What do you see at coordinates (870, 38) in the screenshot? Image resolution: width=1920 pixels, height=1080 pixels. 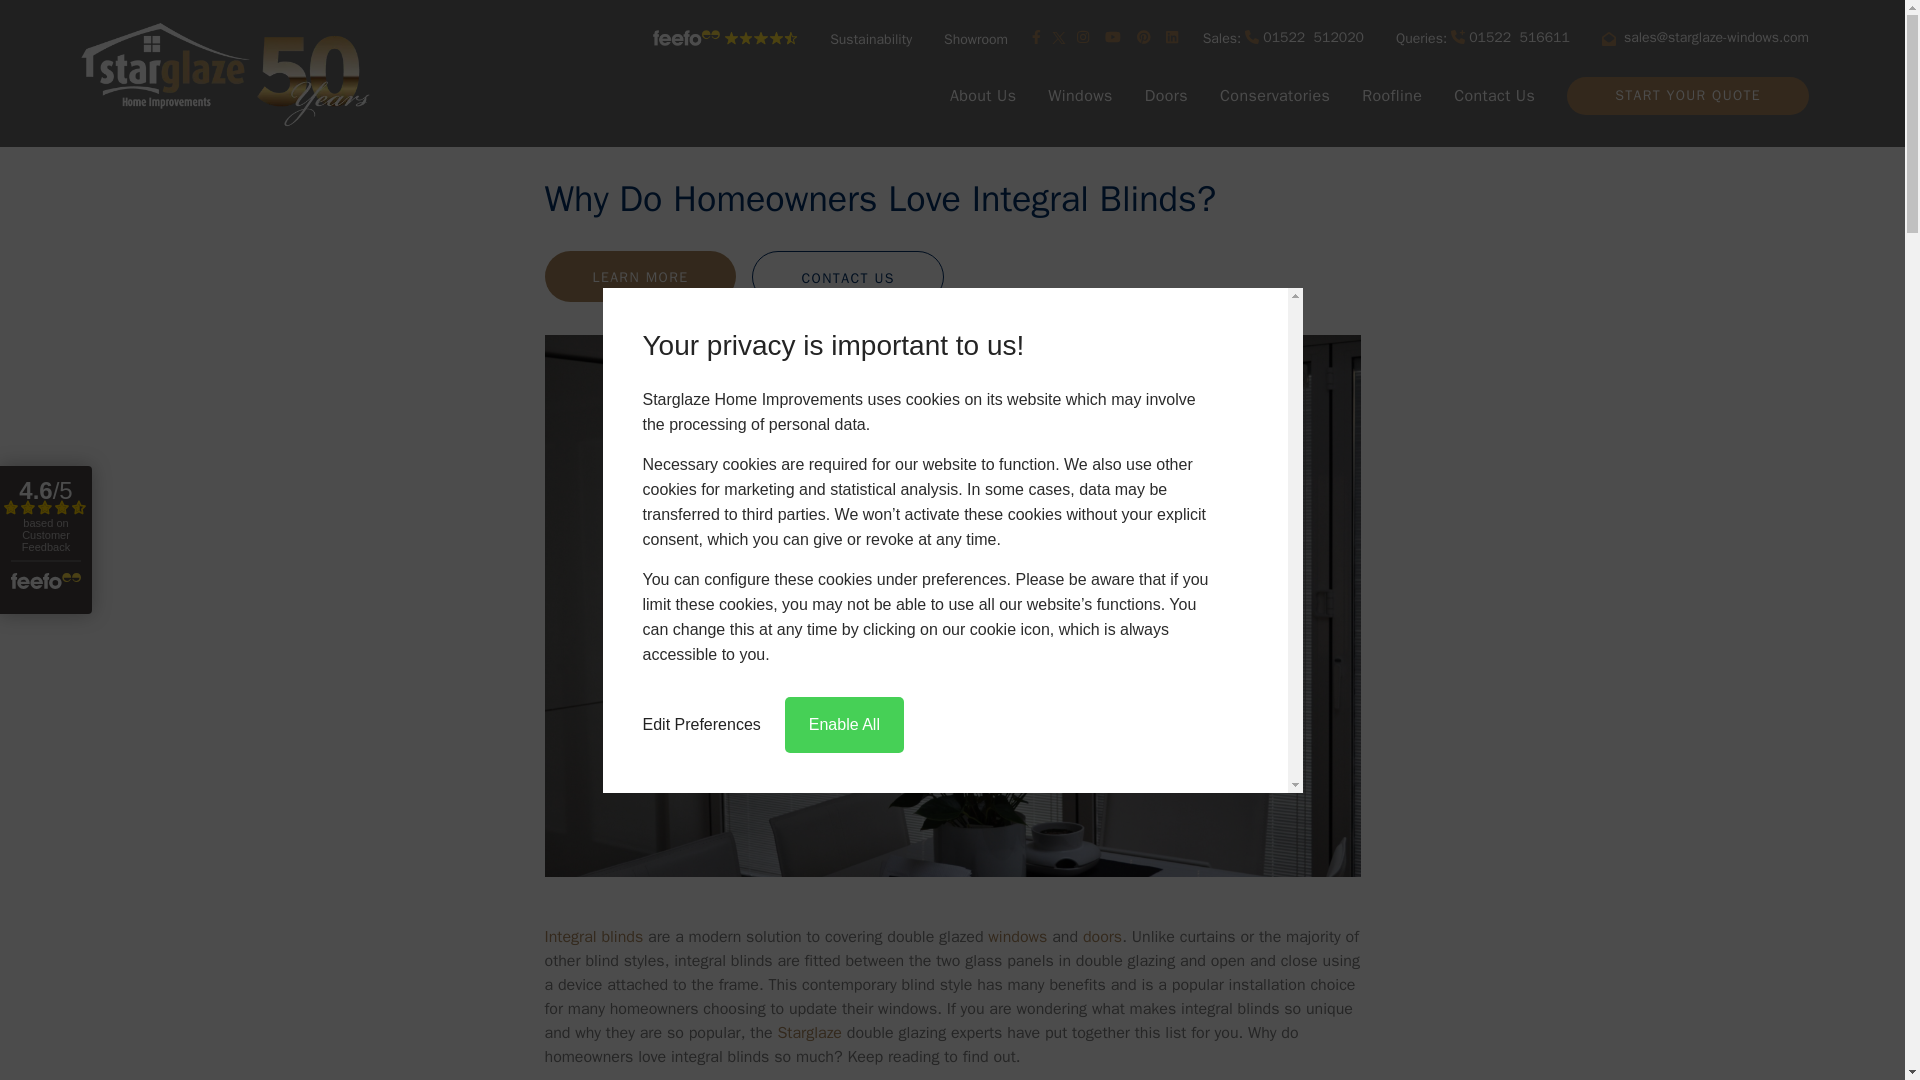 I see `Sustainability` at bounding box center [870, 38].